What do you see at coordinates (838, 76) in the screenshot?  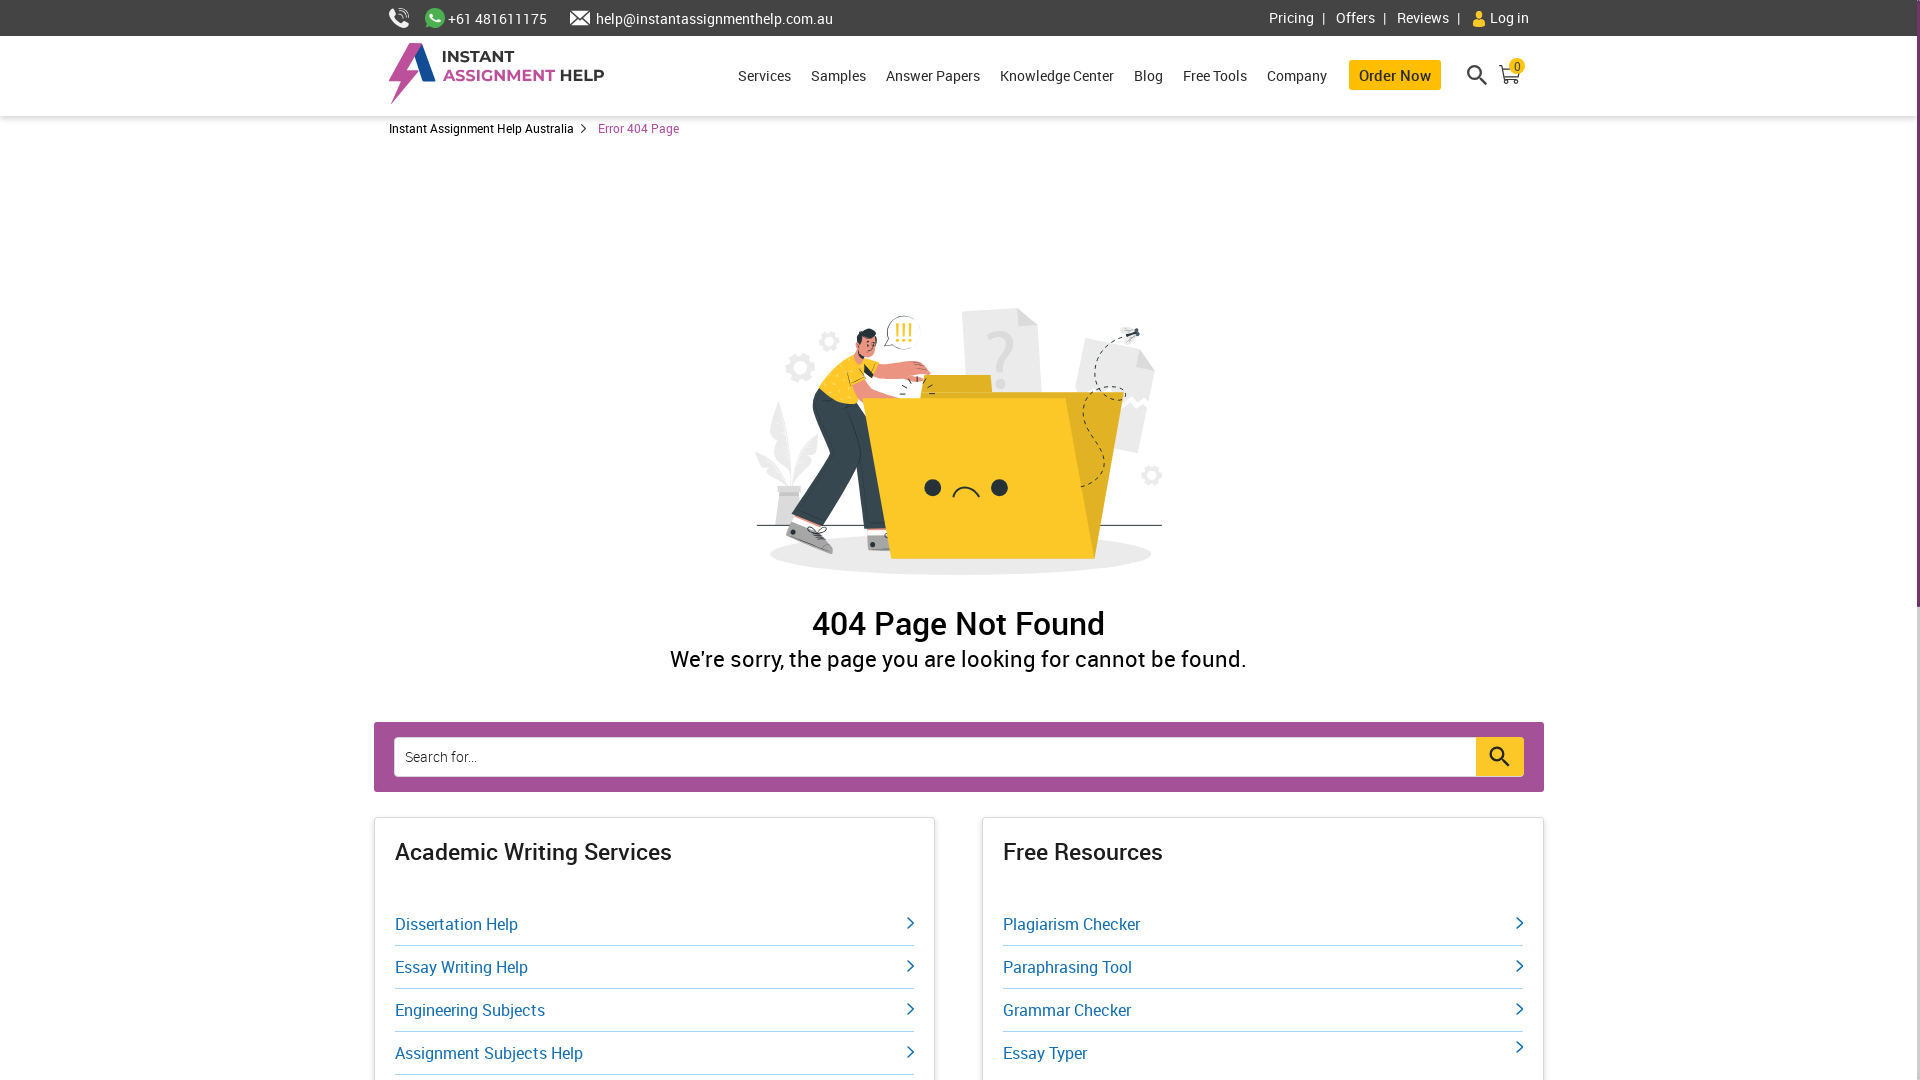 I see `Samples` at bounding box center [838, 76].